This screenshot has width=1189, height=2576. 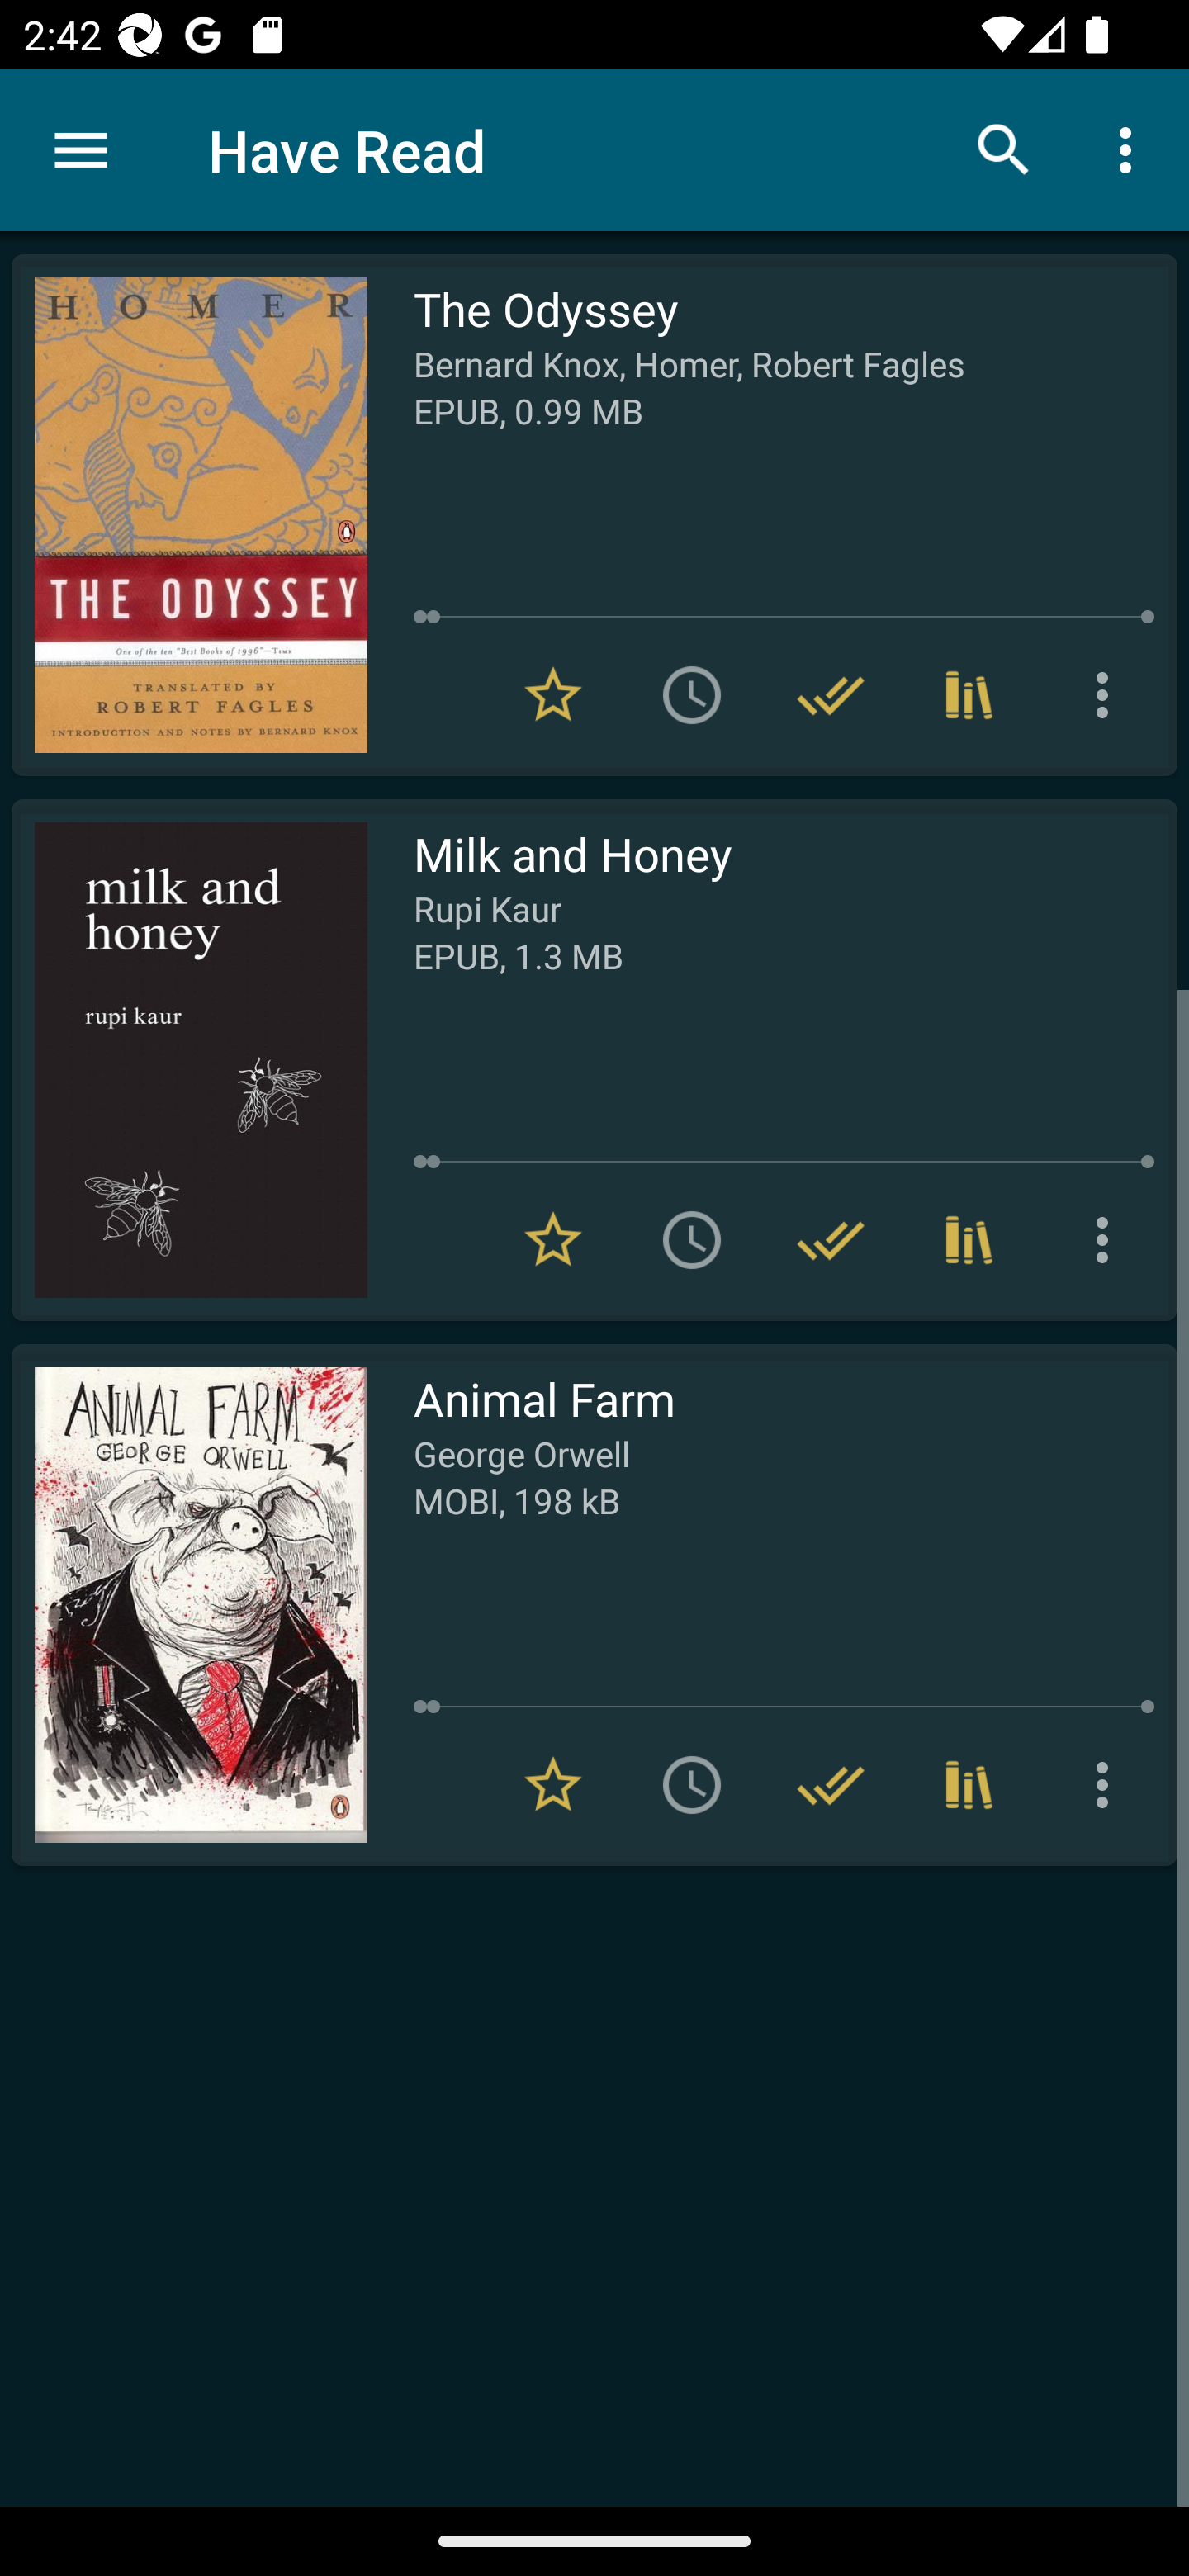 What do you see at coordinates (189, 1604) in the screenshot?
I see `Read Animal Farm` at bounding box center [189, 1604].